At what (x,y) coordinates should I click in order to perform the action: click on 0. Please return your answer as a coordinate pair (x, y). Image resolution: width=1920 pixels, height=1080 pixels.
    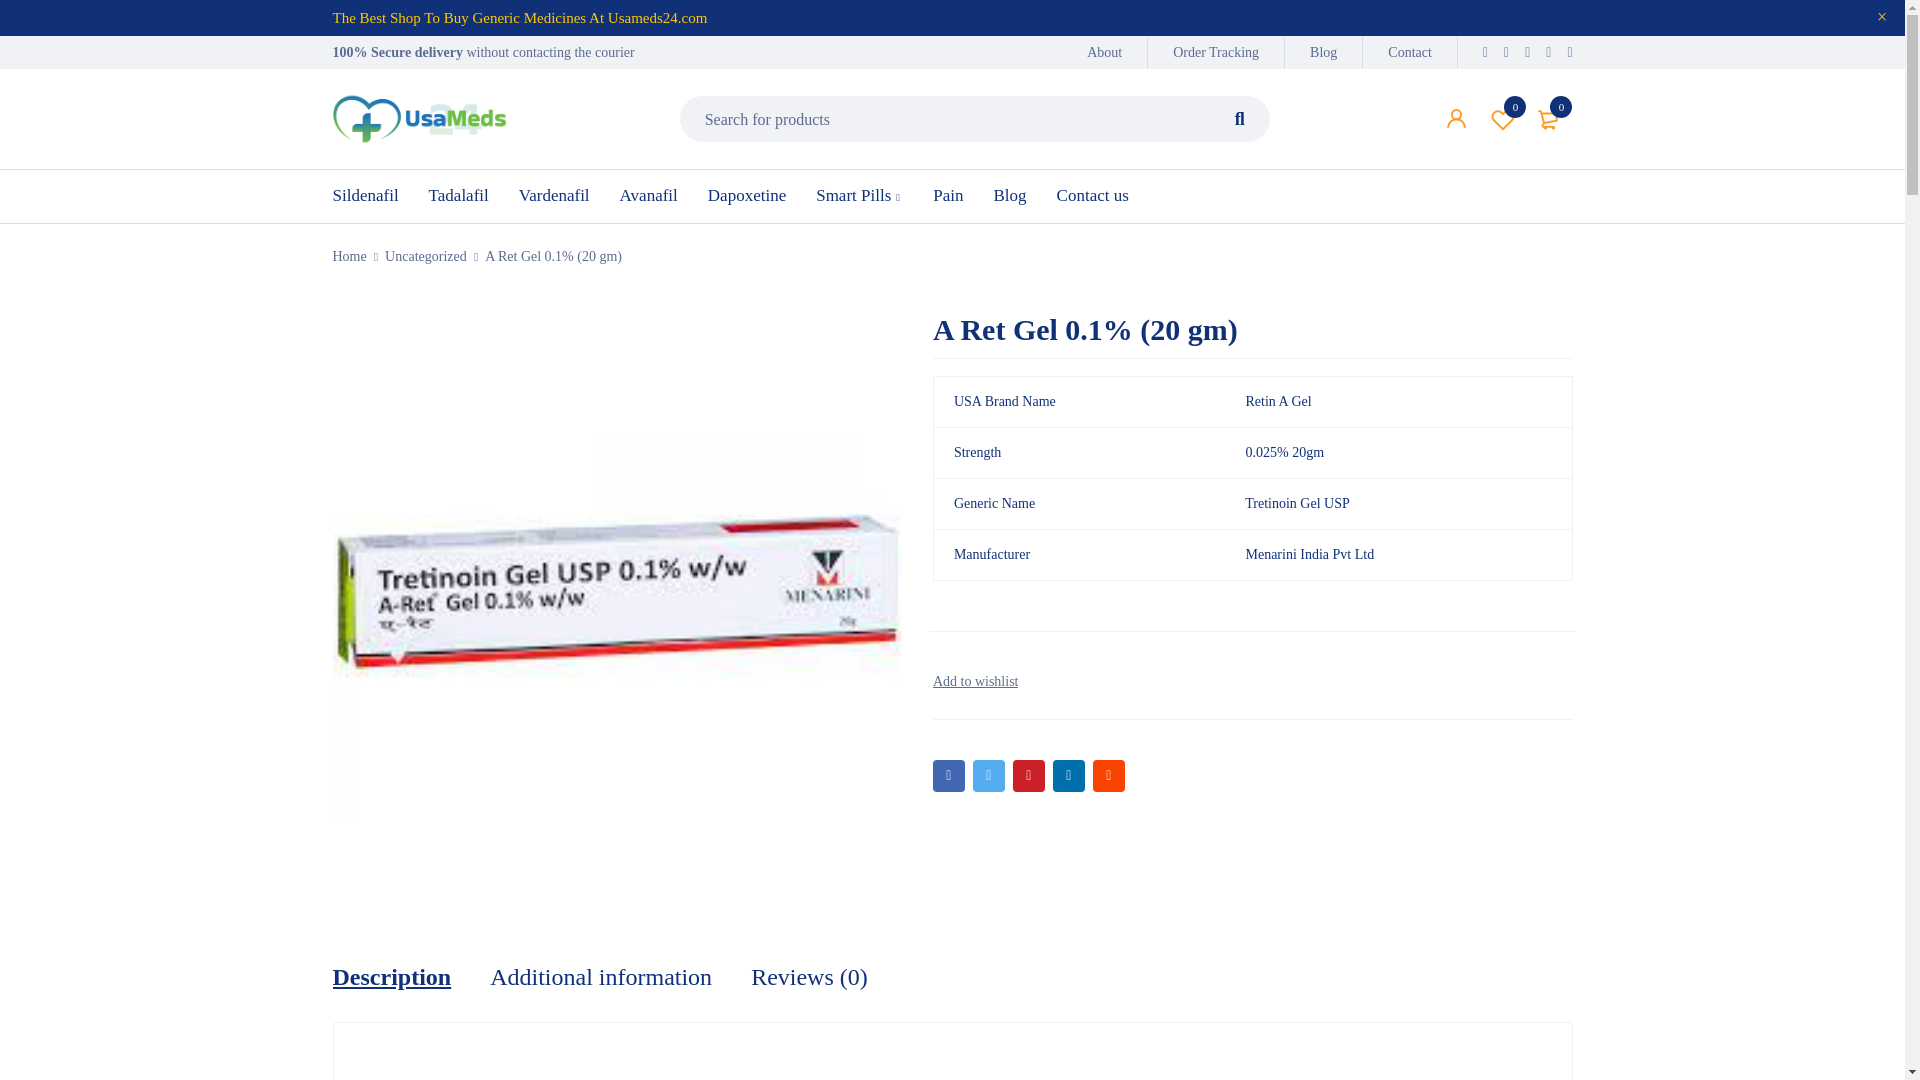
    Looking at the image, I should click on (1410, 52).